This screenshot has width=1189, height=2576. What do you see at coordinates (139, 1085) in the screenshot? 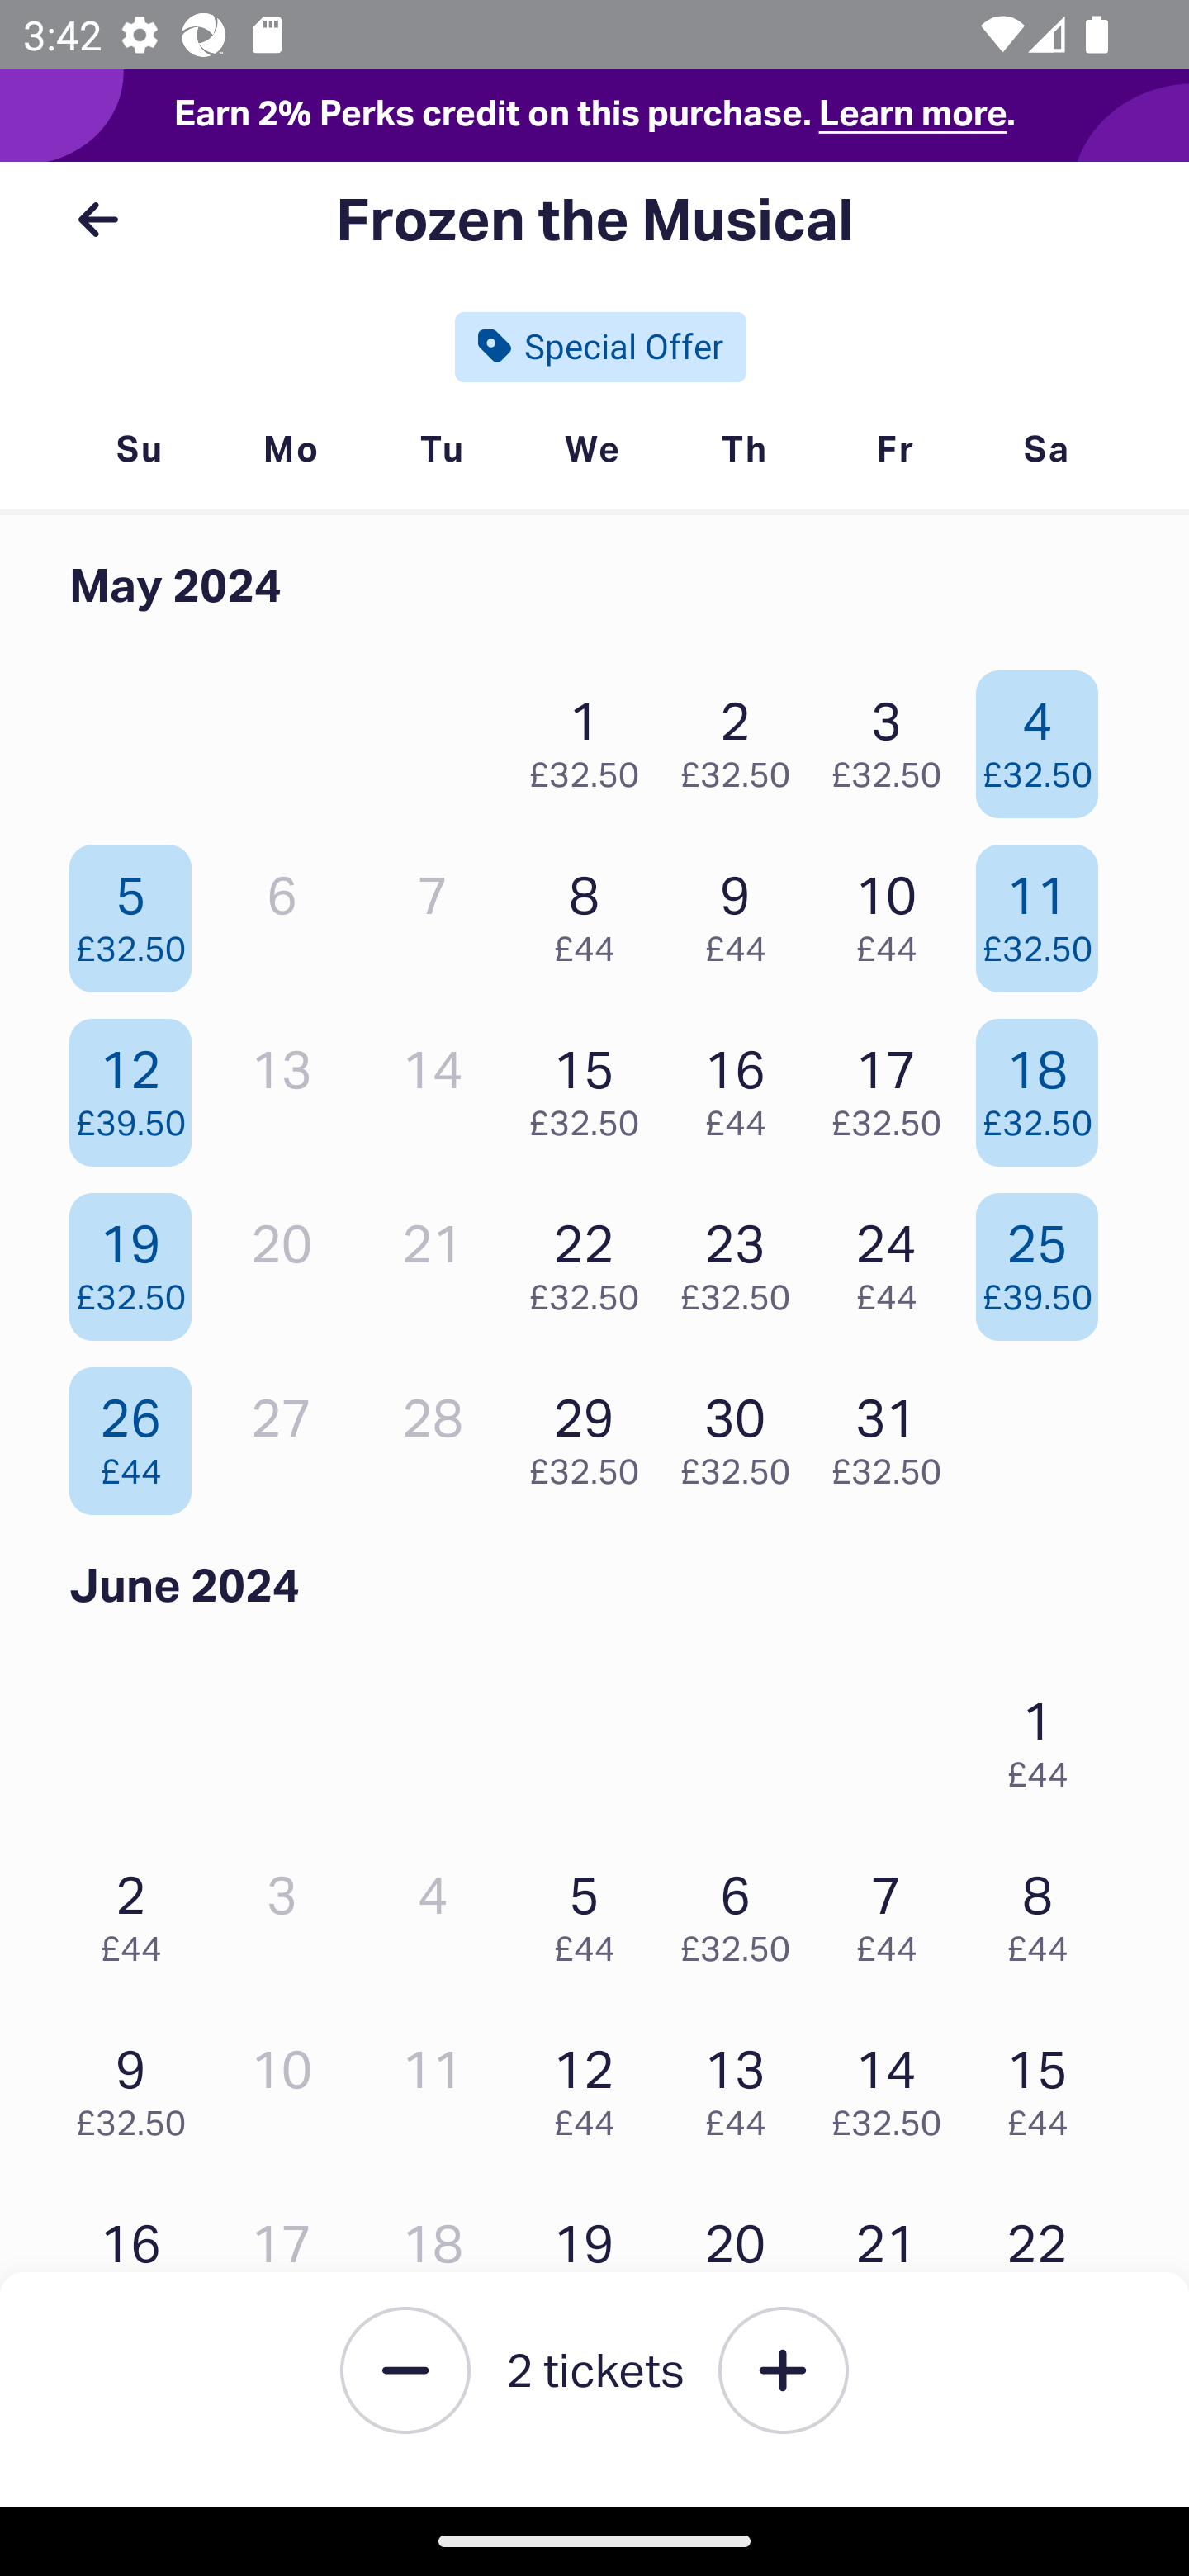
I see `12 £39.50` at bounding box center [139, 1085].